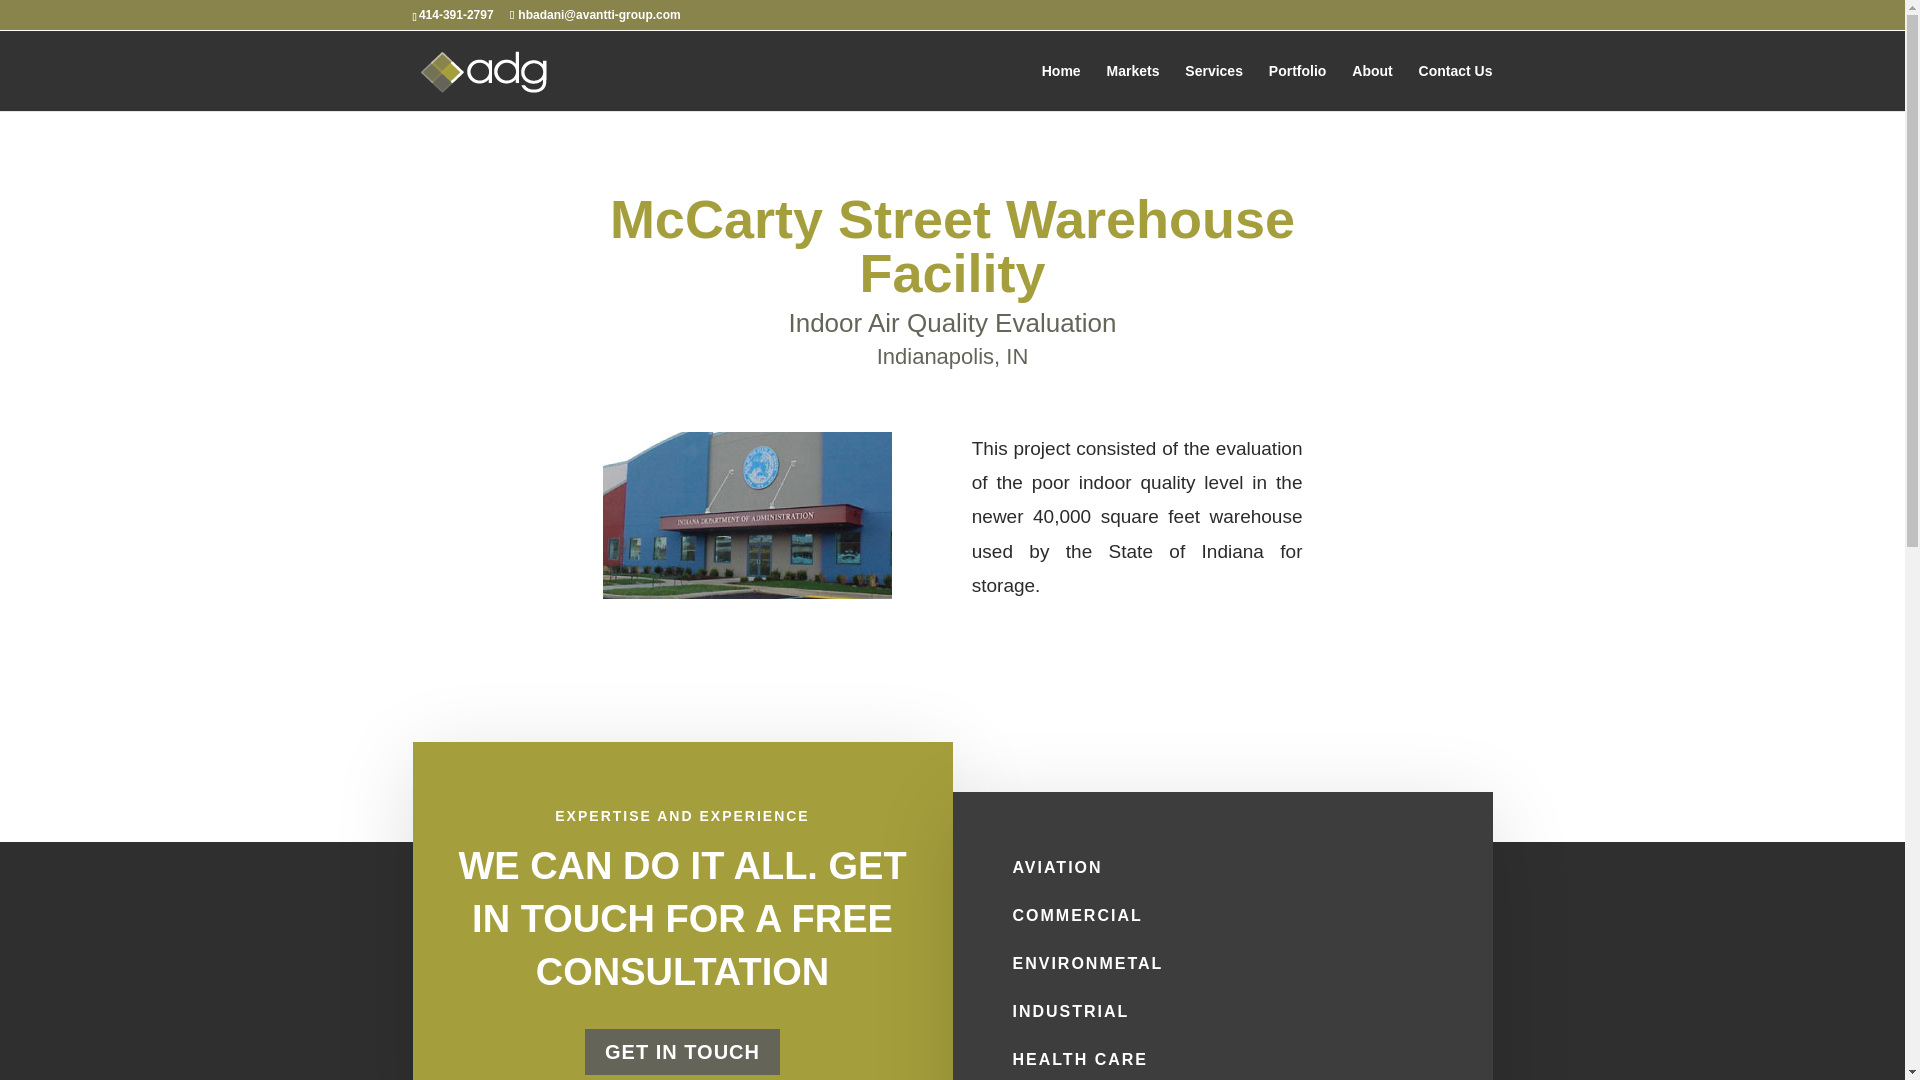  I want to click on Services, so click(1213, 87).